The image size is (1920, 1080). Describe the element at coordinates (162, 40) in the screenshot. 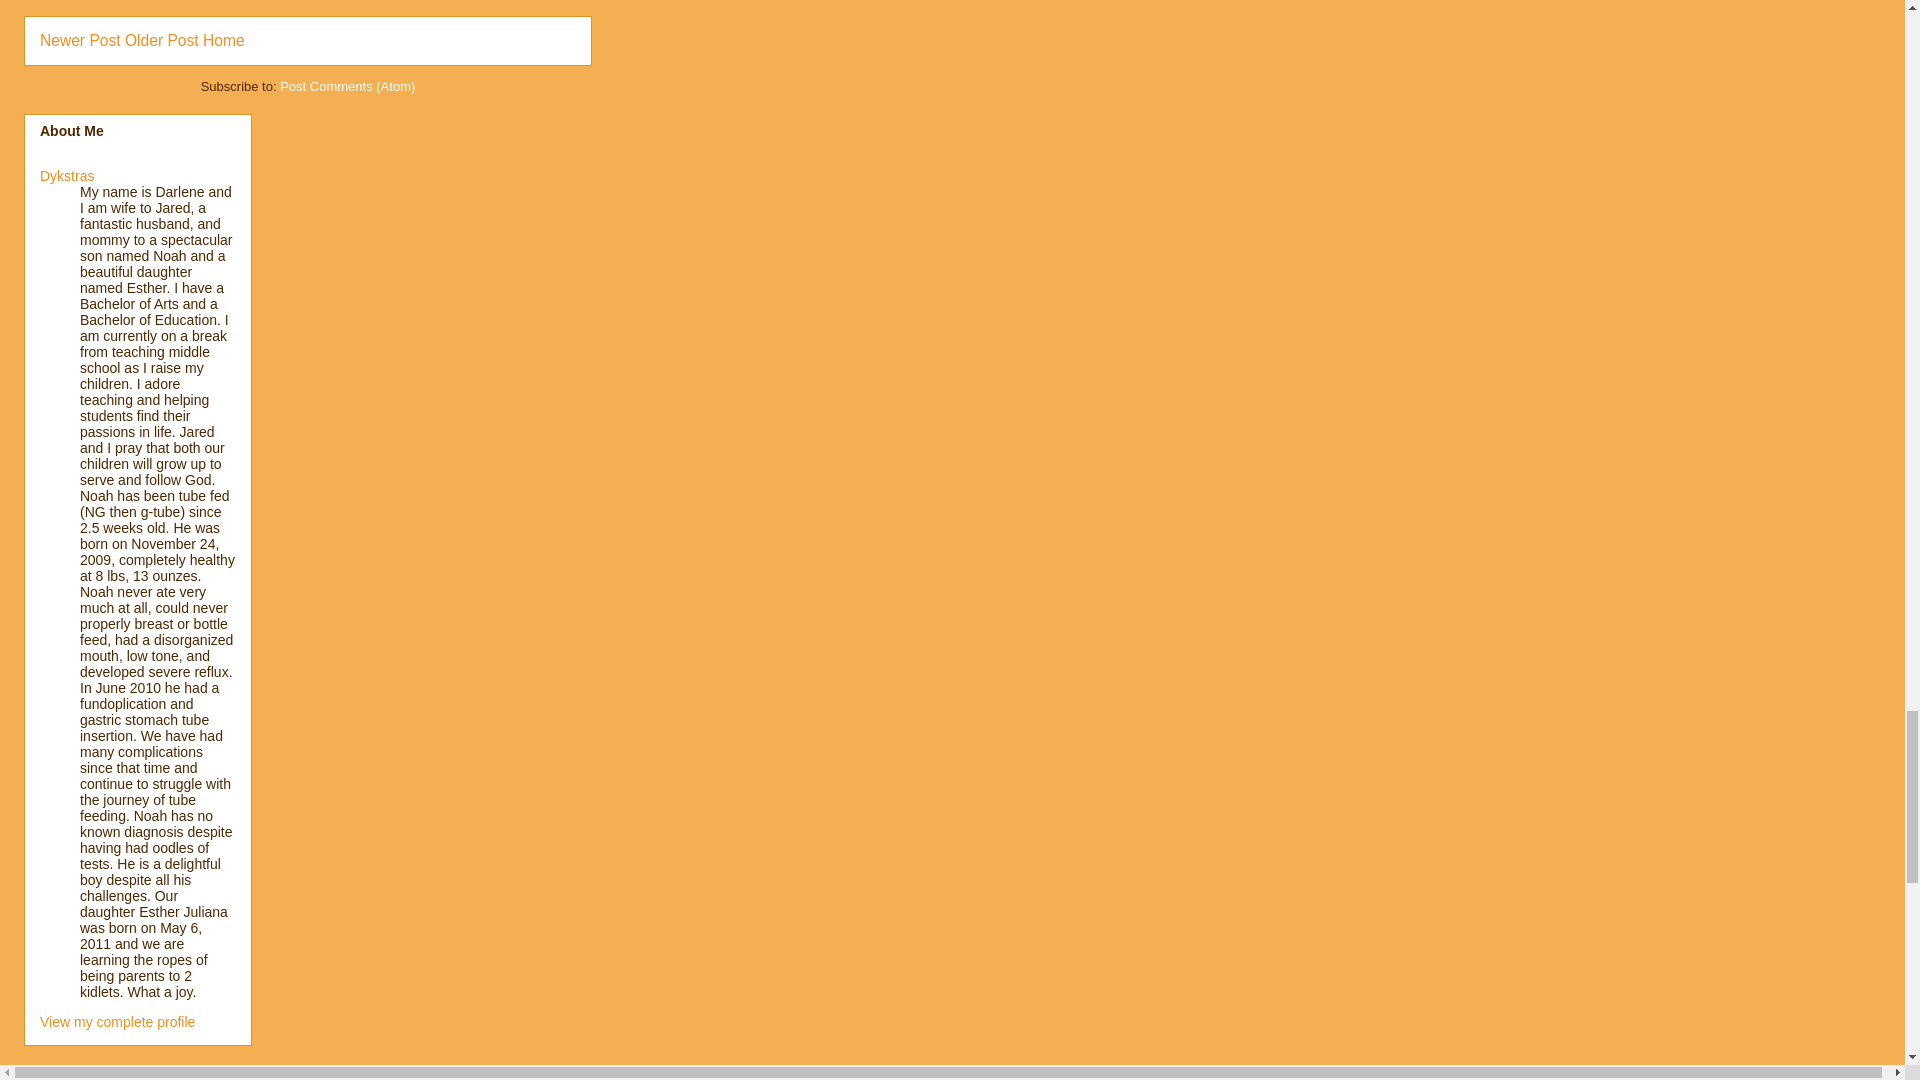

I see `Older Post` at that location.